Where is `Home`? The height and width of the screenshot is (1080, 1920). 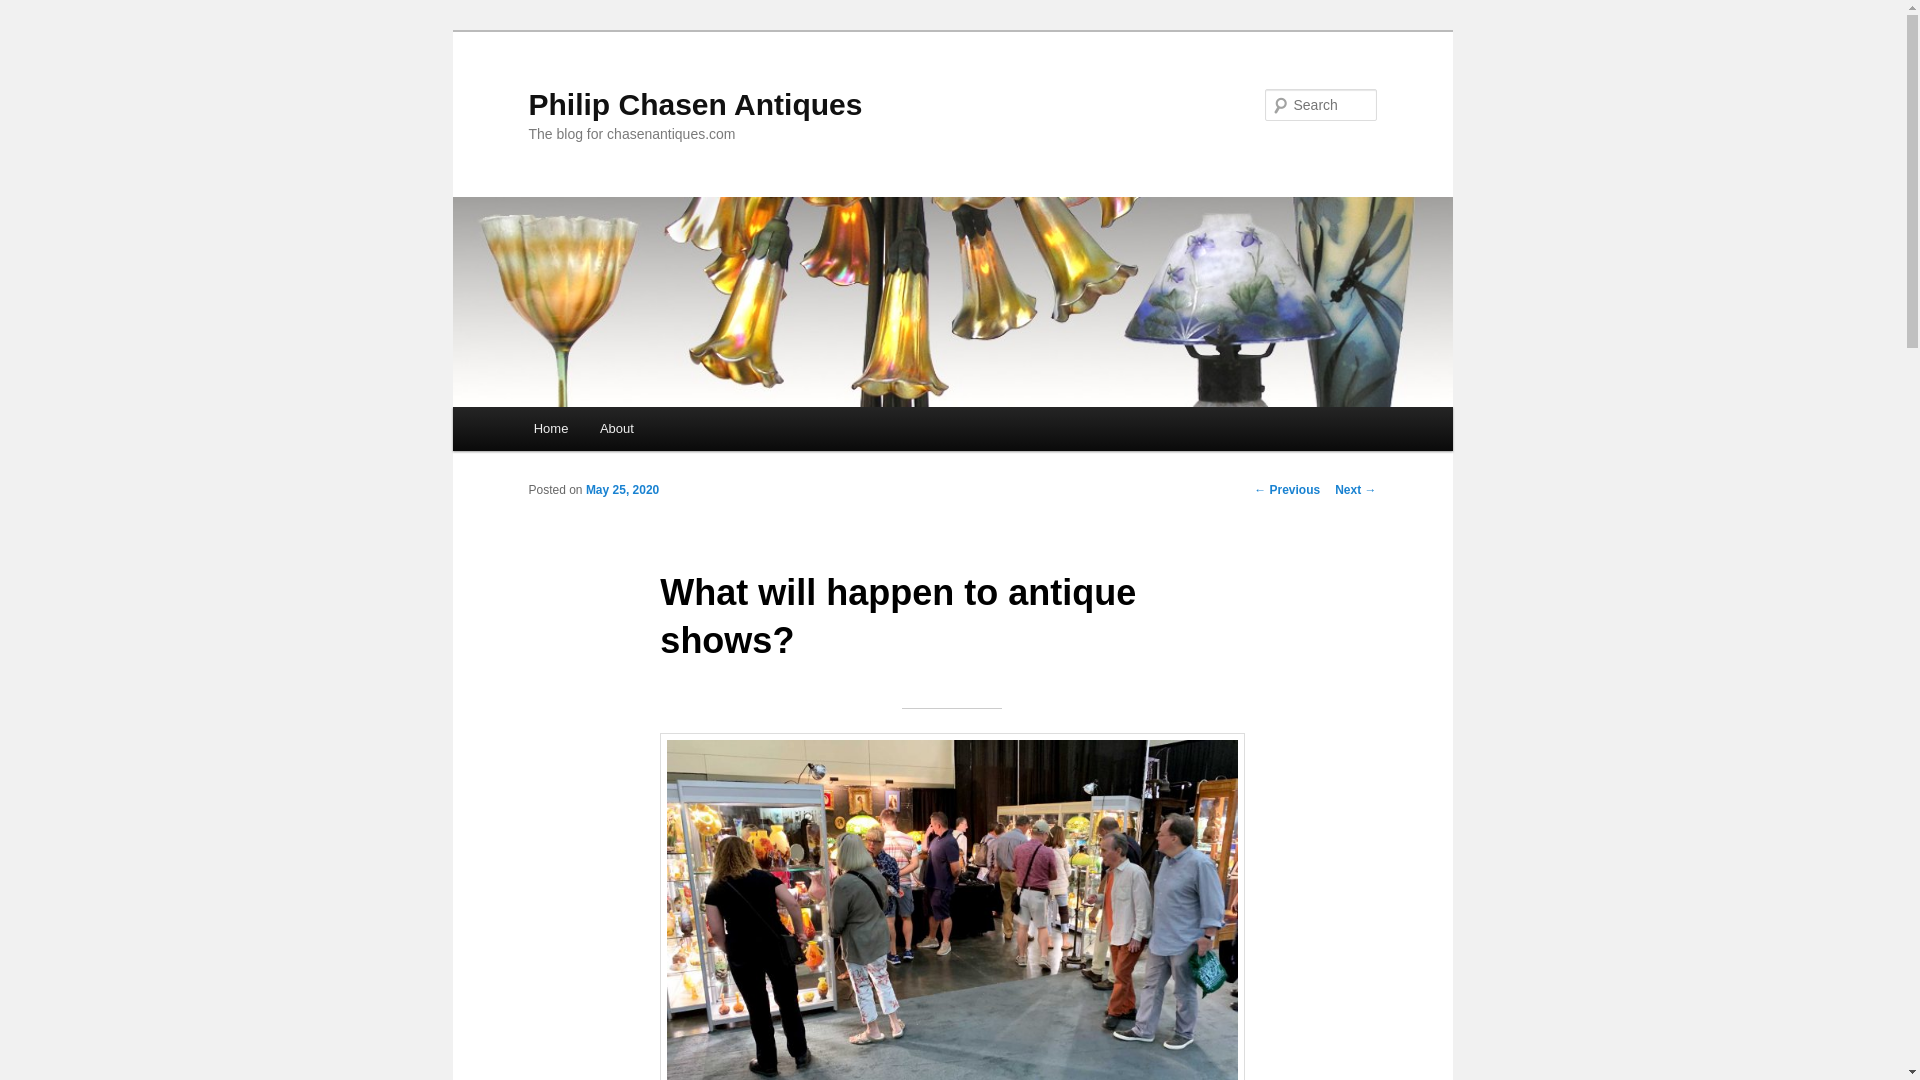 Home is located at coordinates (550, 428).